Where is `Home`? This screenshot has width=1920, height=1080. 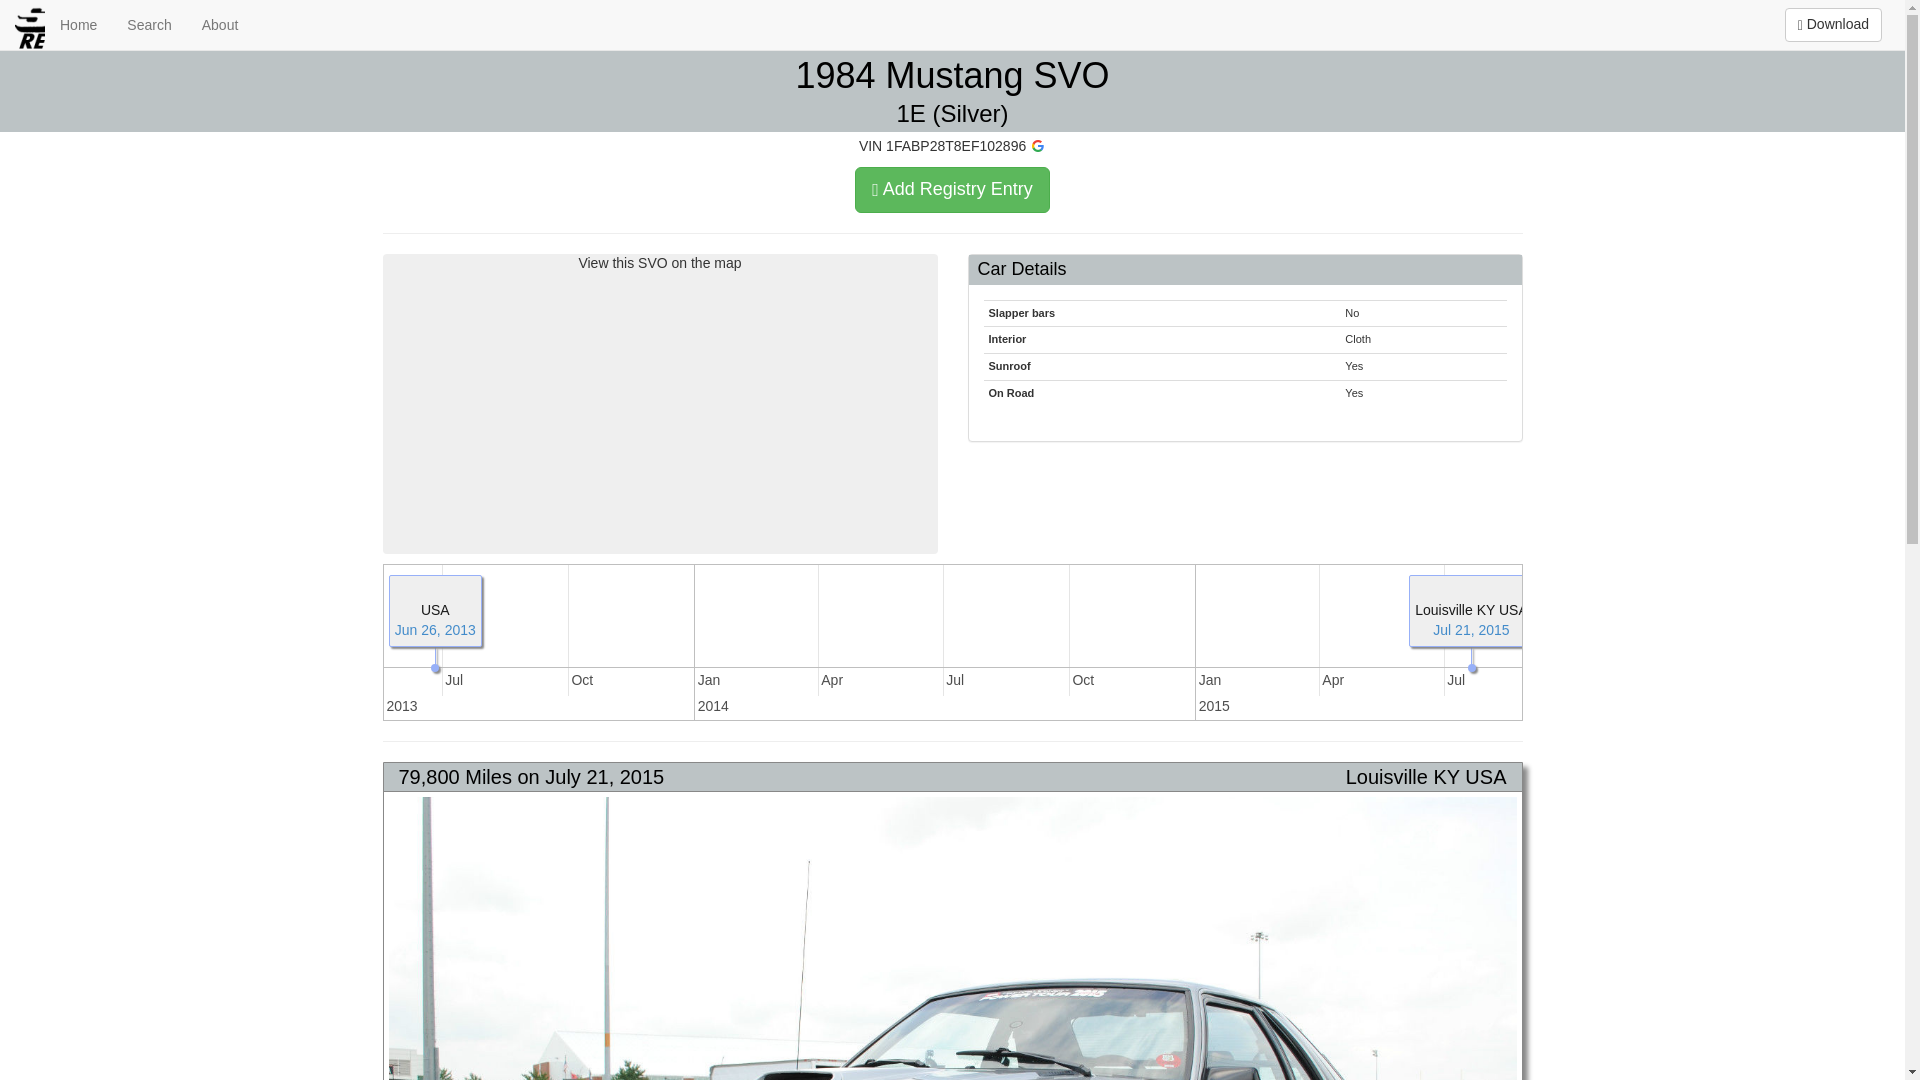
Home is located at coordinates (78, 24).